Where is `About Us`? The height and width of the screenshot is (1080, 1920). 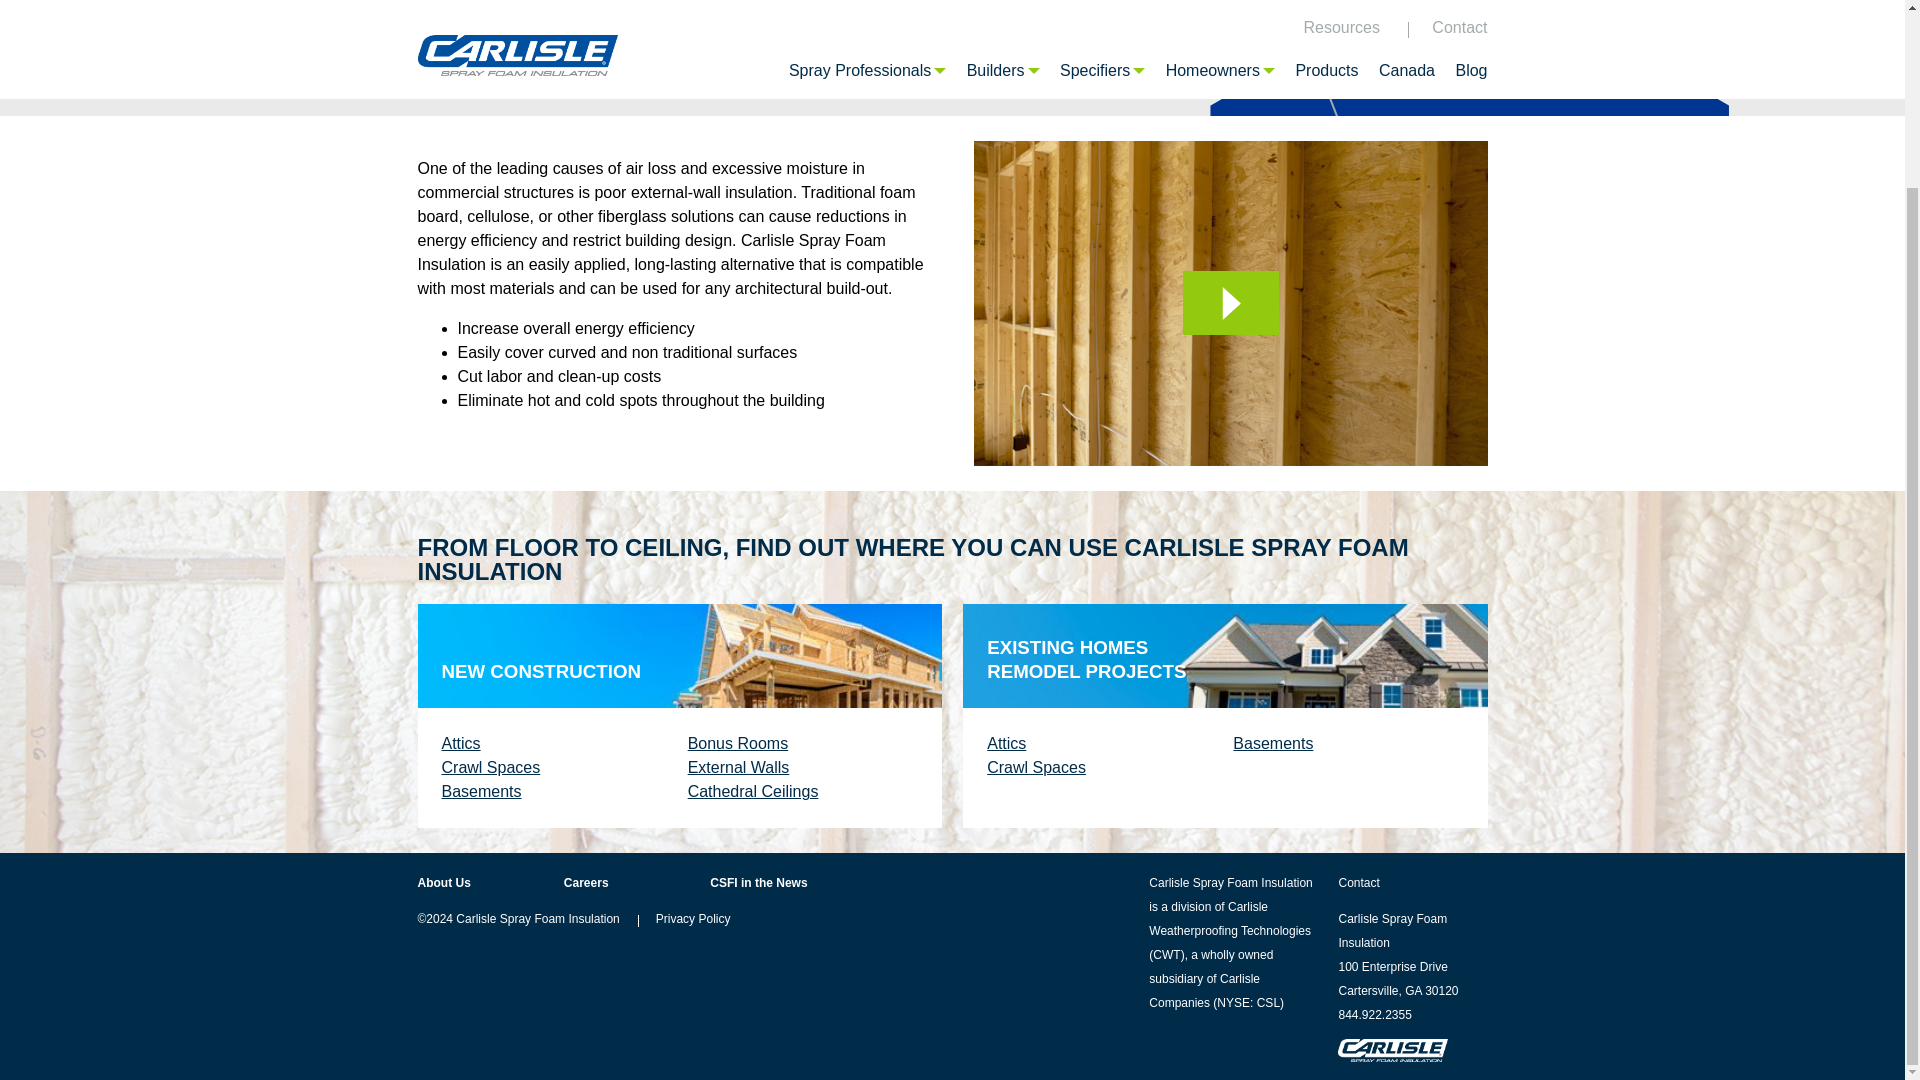 About Us is located at coordinates (444, 882).